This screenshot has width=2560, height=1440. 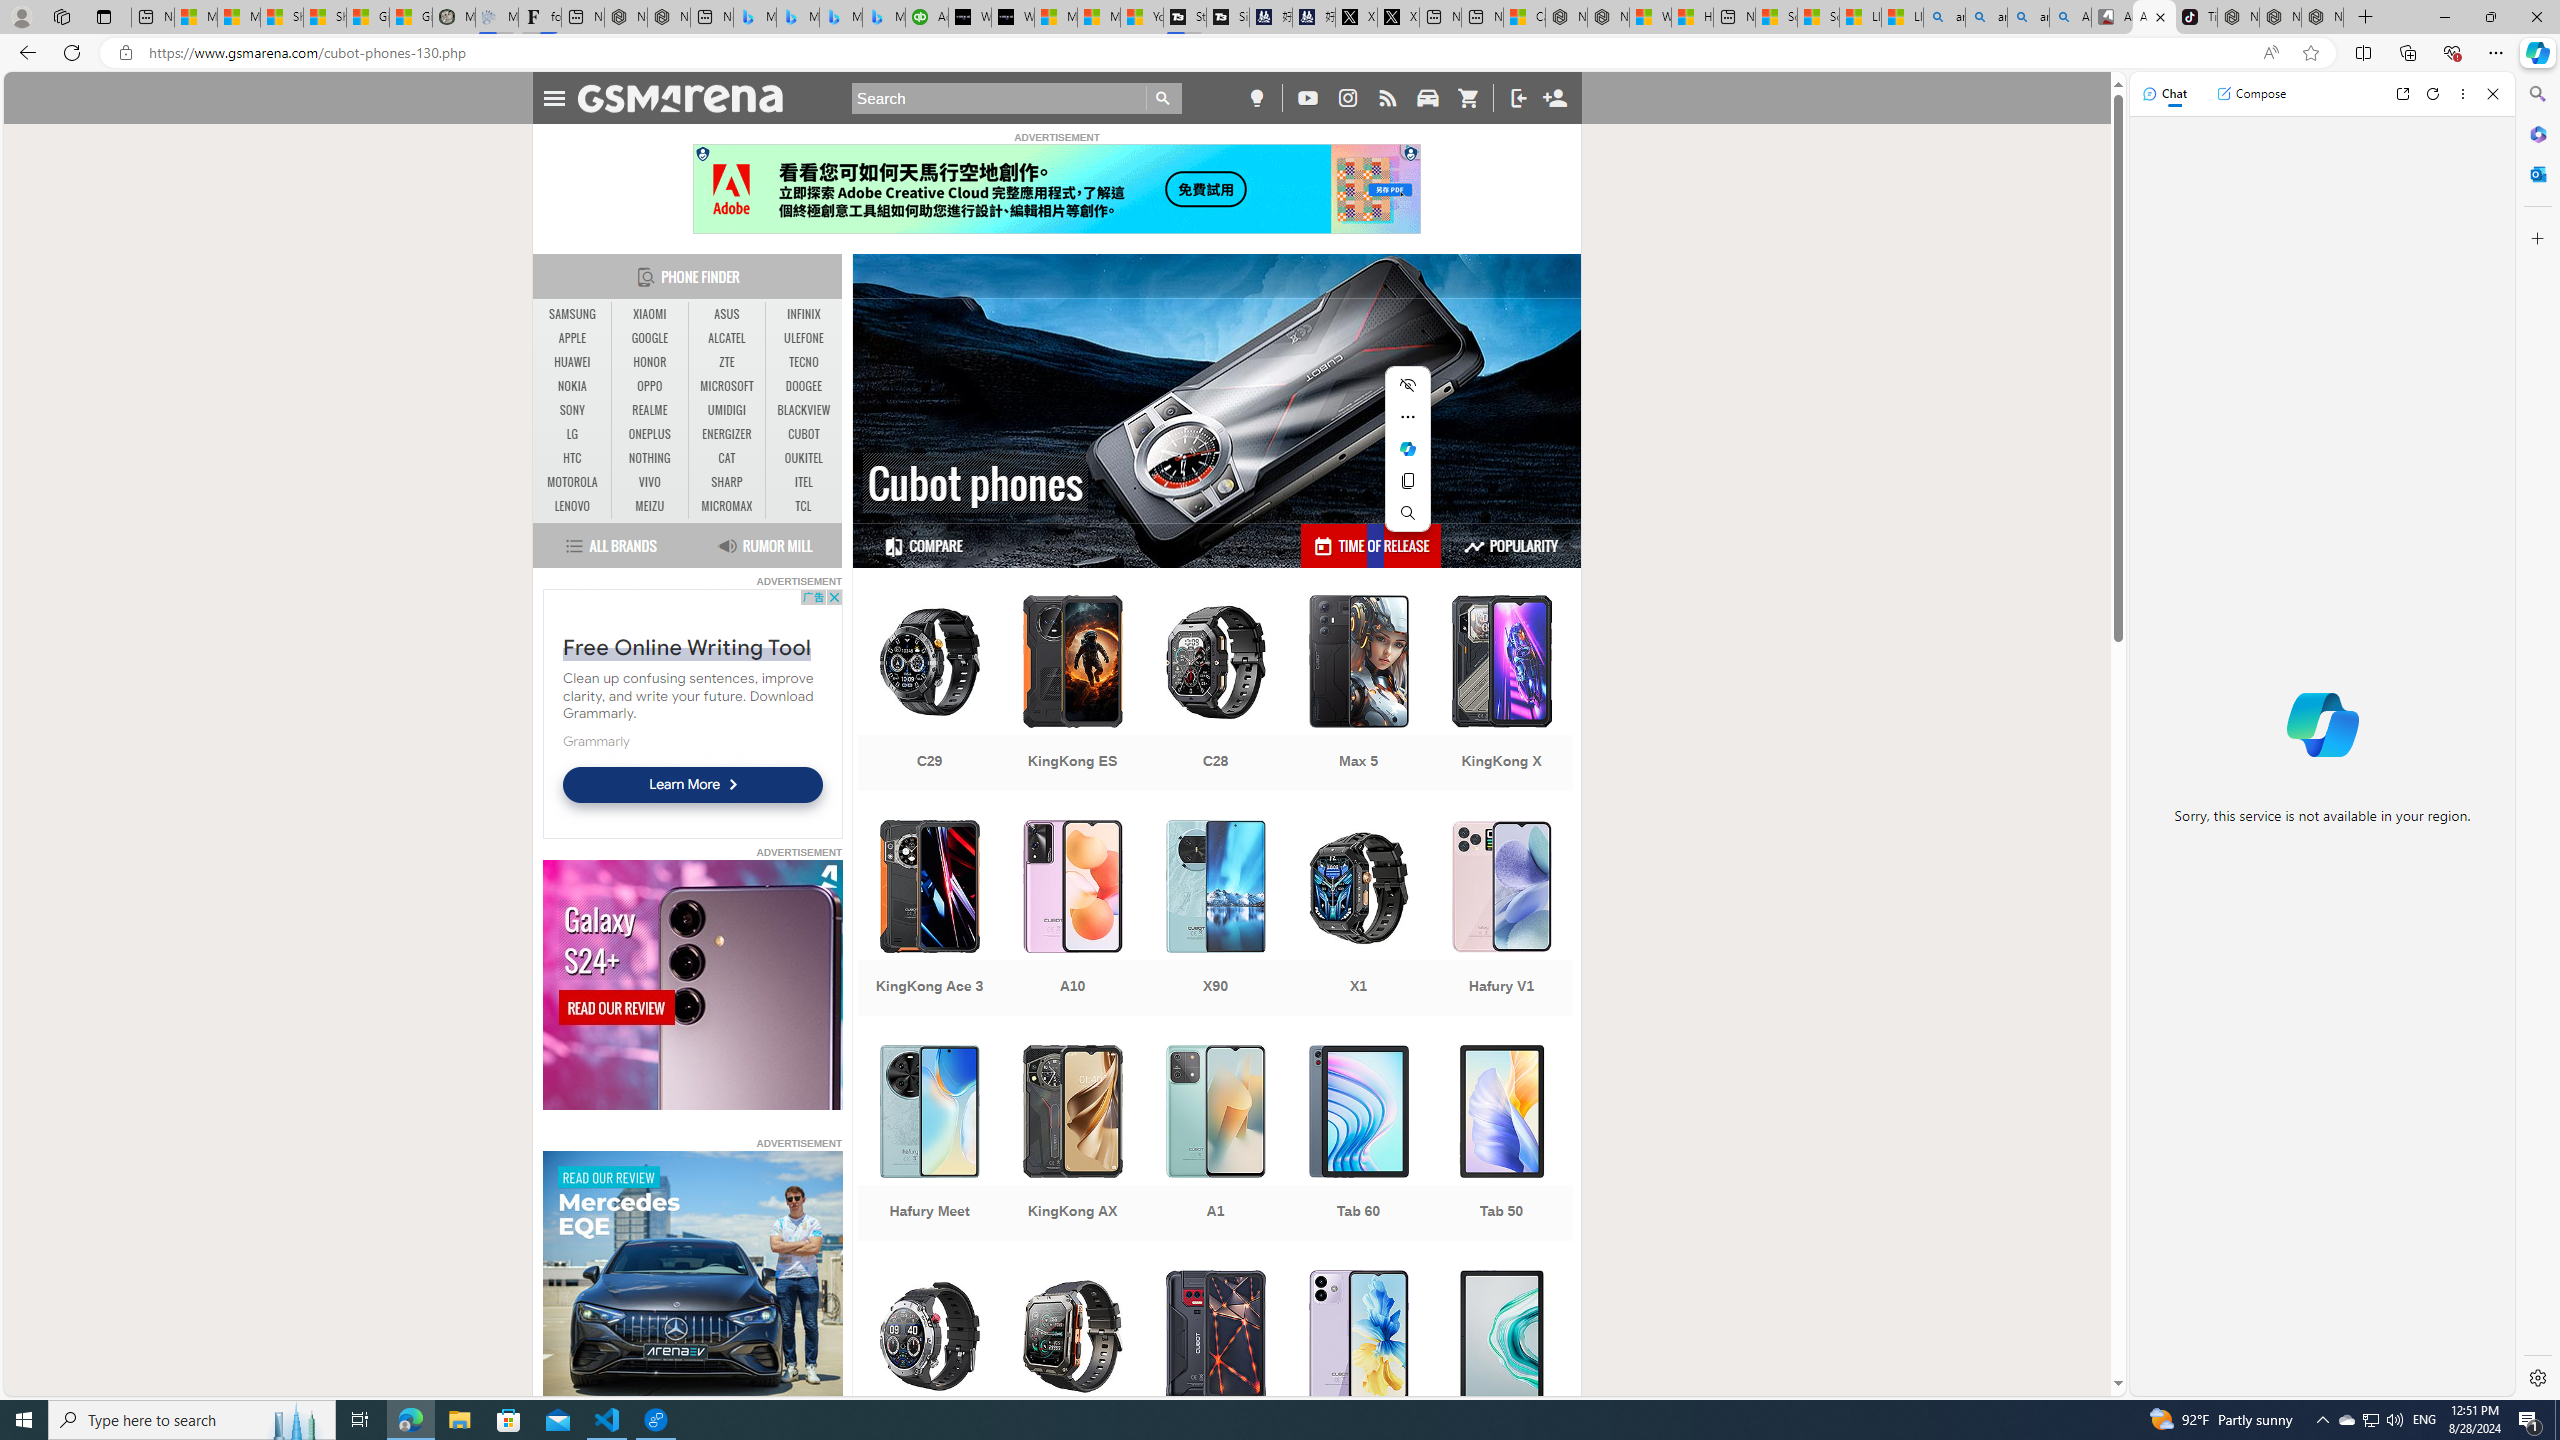 What do you see at coordinates (726, 314) in the screenshot?
I see `ASUS` at bounding box center [726, 314].